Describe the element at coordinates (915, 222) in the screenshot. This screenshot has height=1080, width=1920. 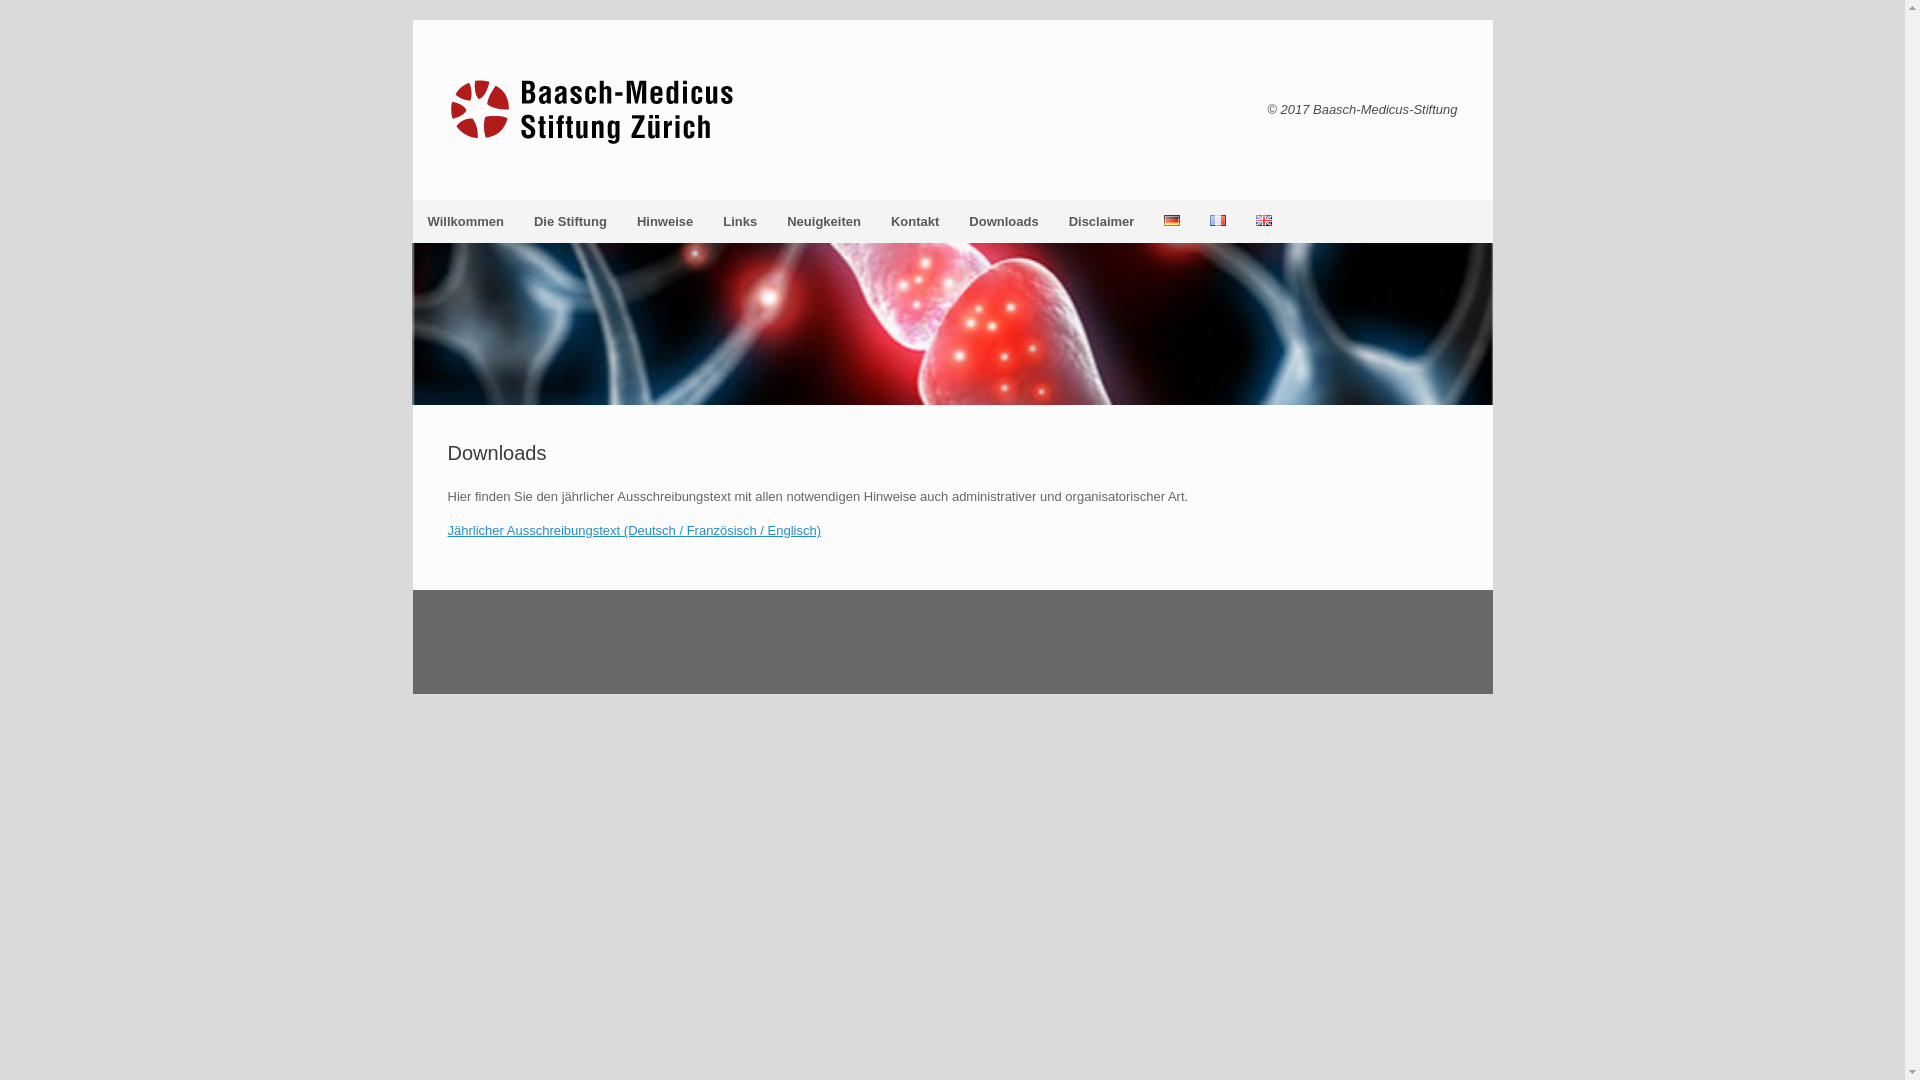
I see `Kontakt` at that location.